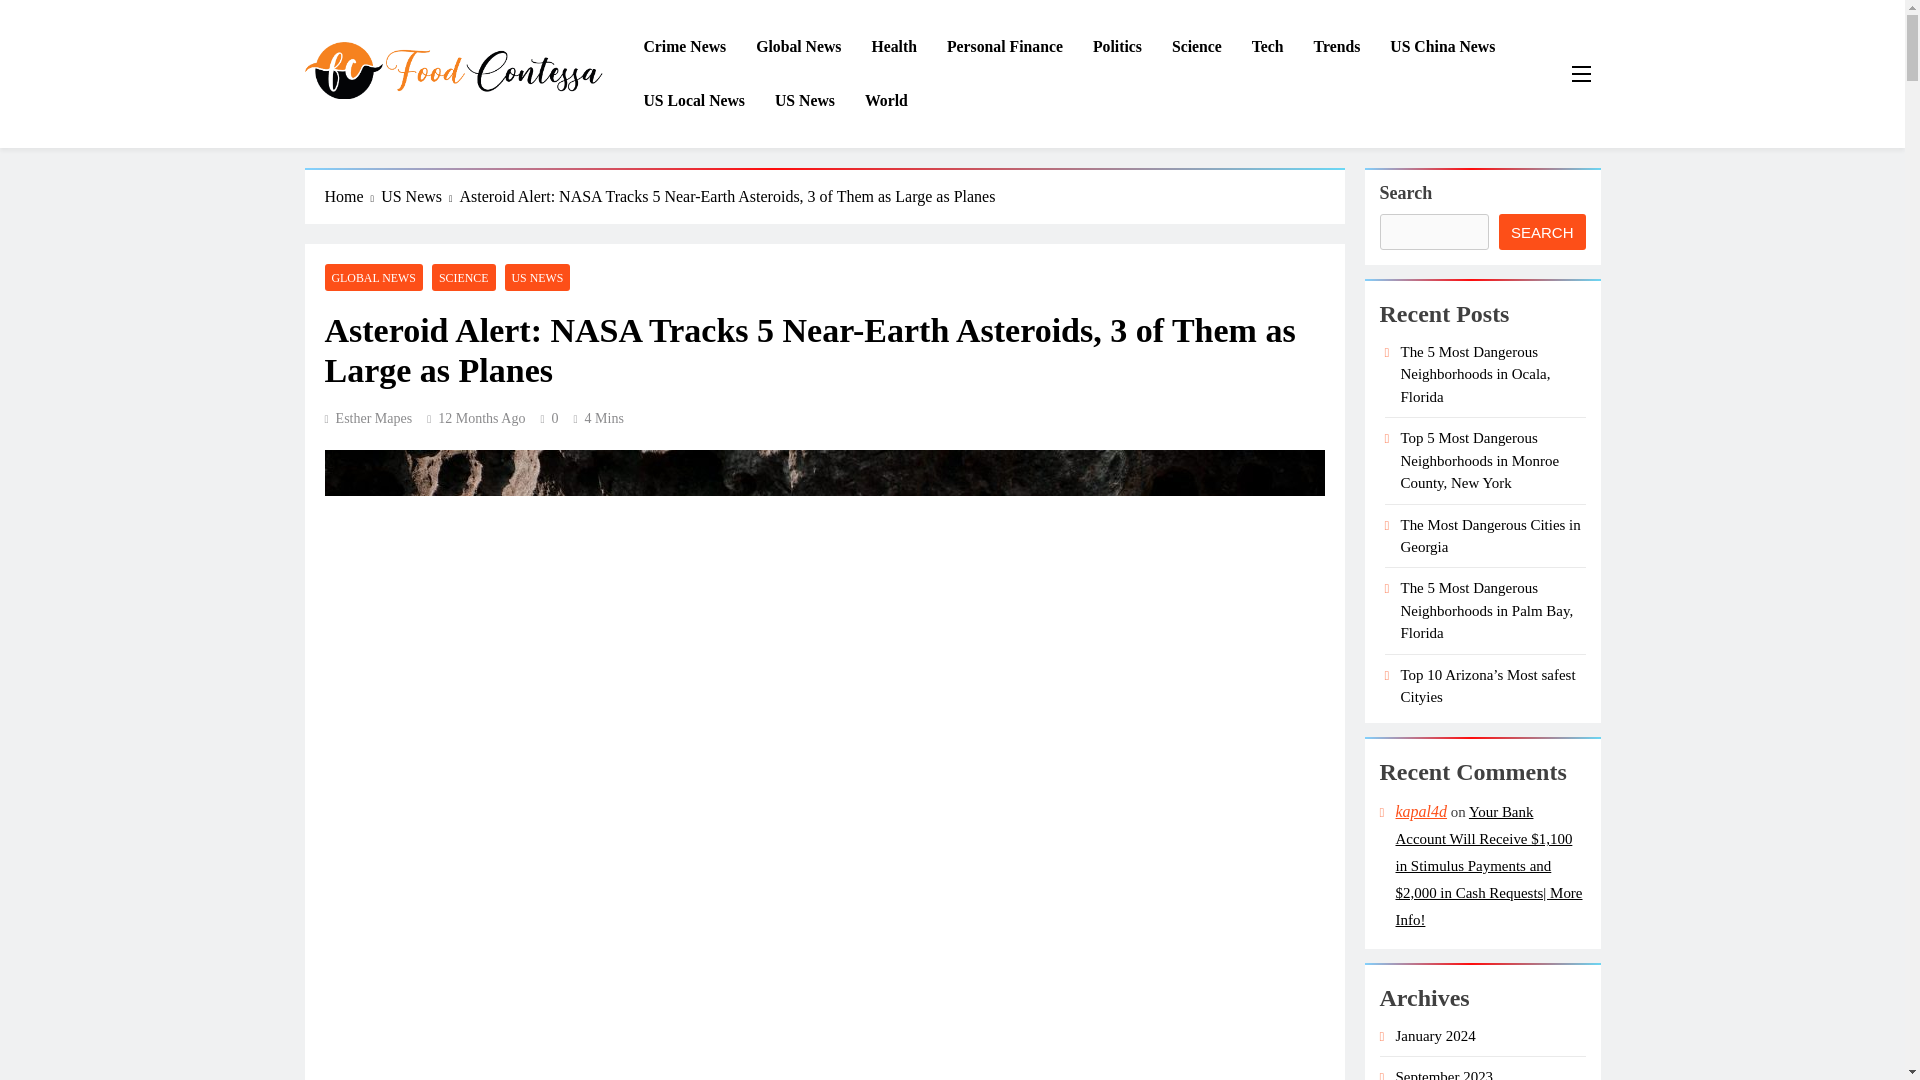 This screenshot has width=1920, height=1080. Describe the element at coordinates (805, 101) in the screenshot. I see `US News` at that location.